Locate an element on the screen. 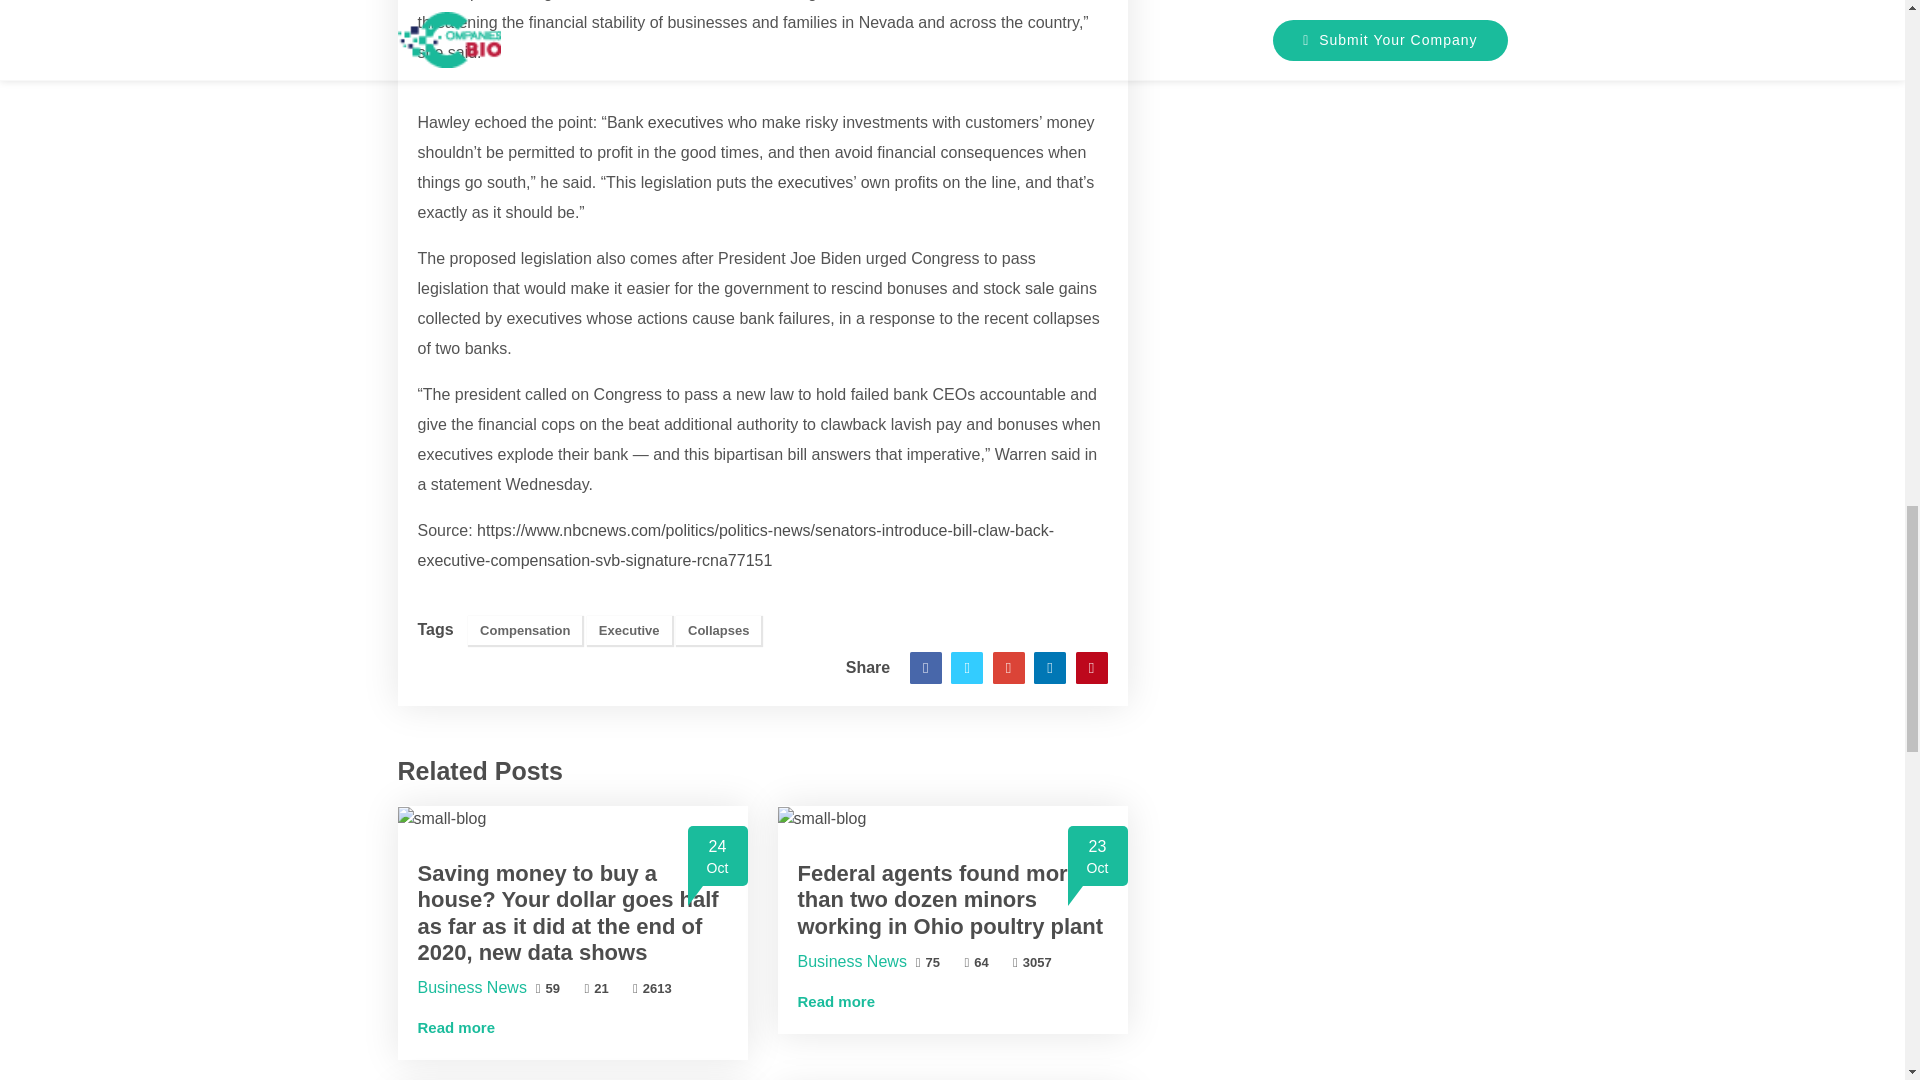 The image size is (1920, 1080). 2613 is located at coordinates (524, 630).